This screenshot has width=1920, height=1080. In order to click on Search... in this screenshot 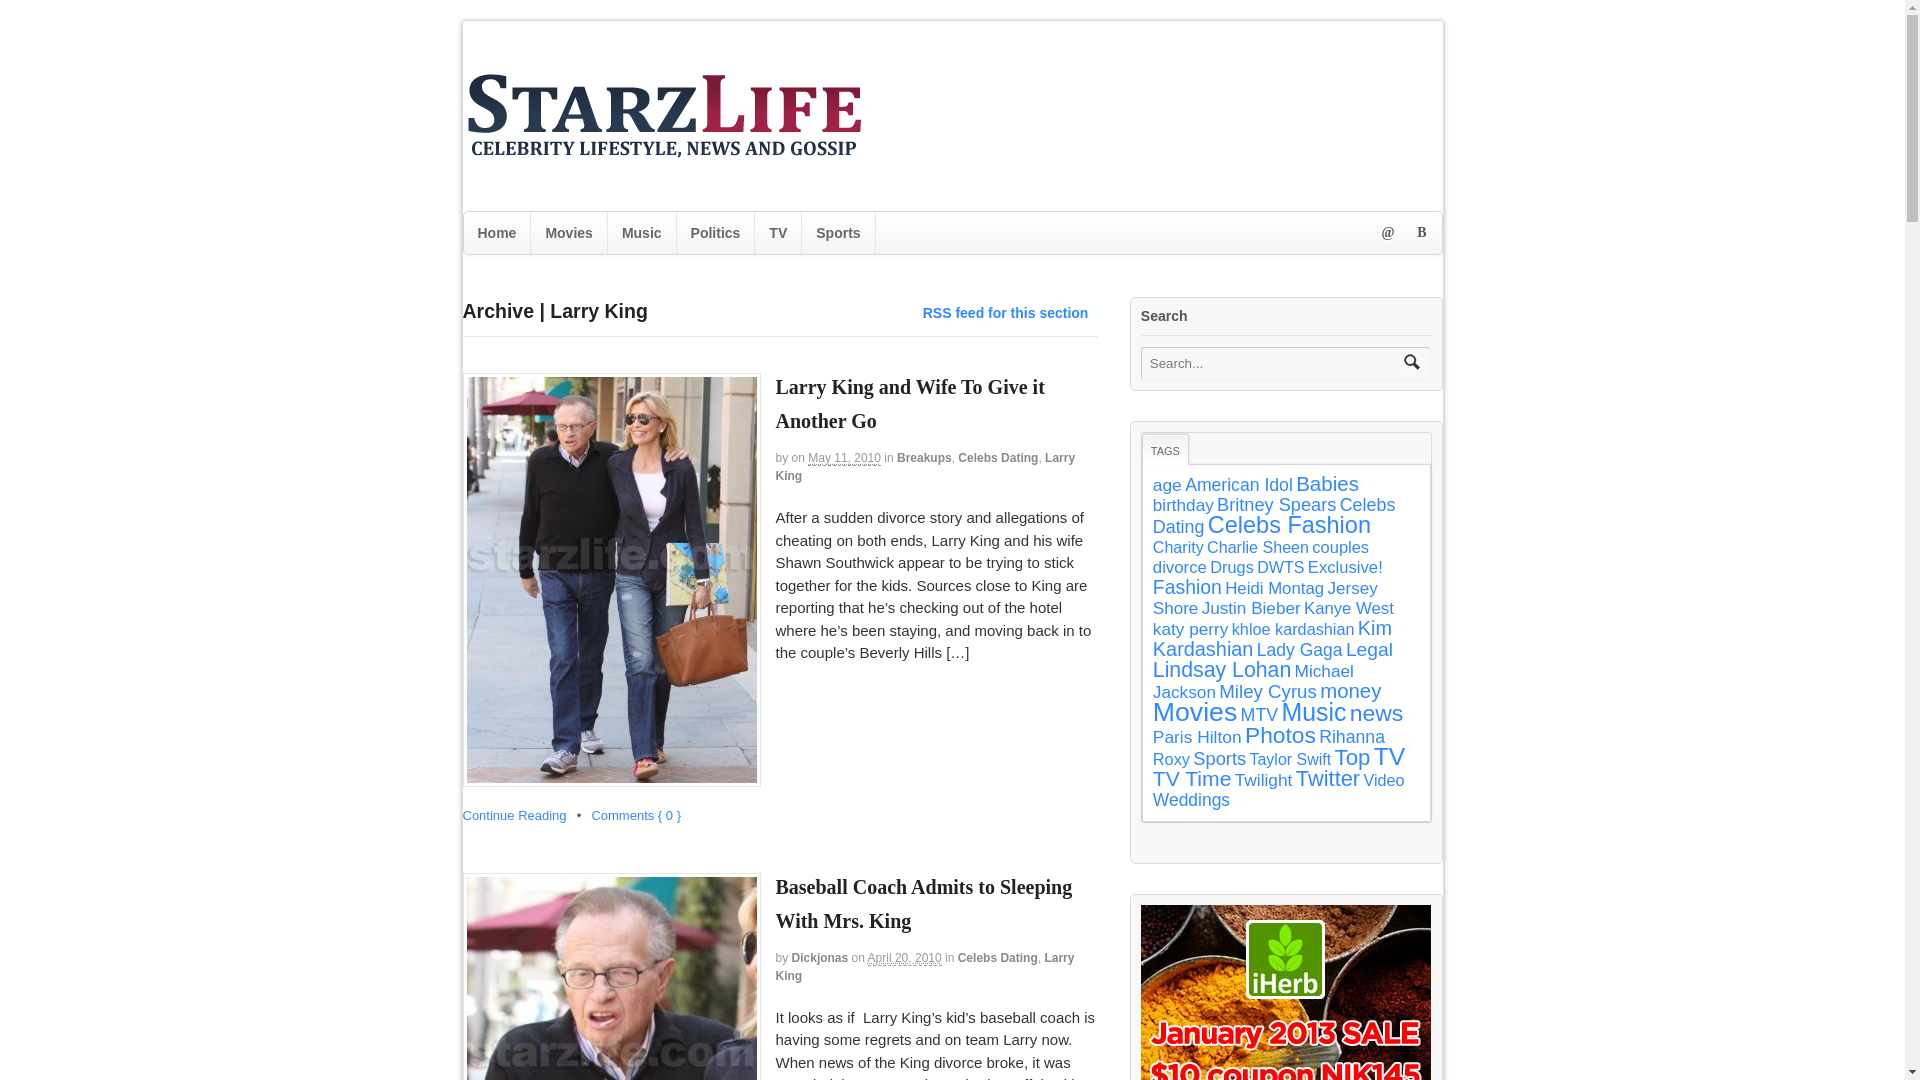, I will do `click(1272, 363)`.